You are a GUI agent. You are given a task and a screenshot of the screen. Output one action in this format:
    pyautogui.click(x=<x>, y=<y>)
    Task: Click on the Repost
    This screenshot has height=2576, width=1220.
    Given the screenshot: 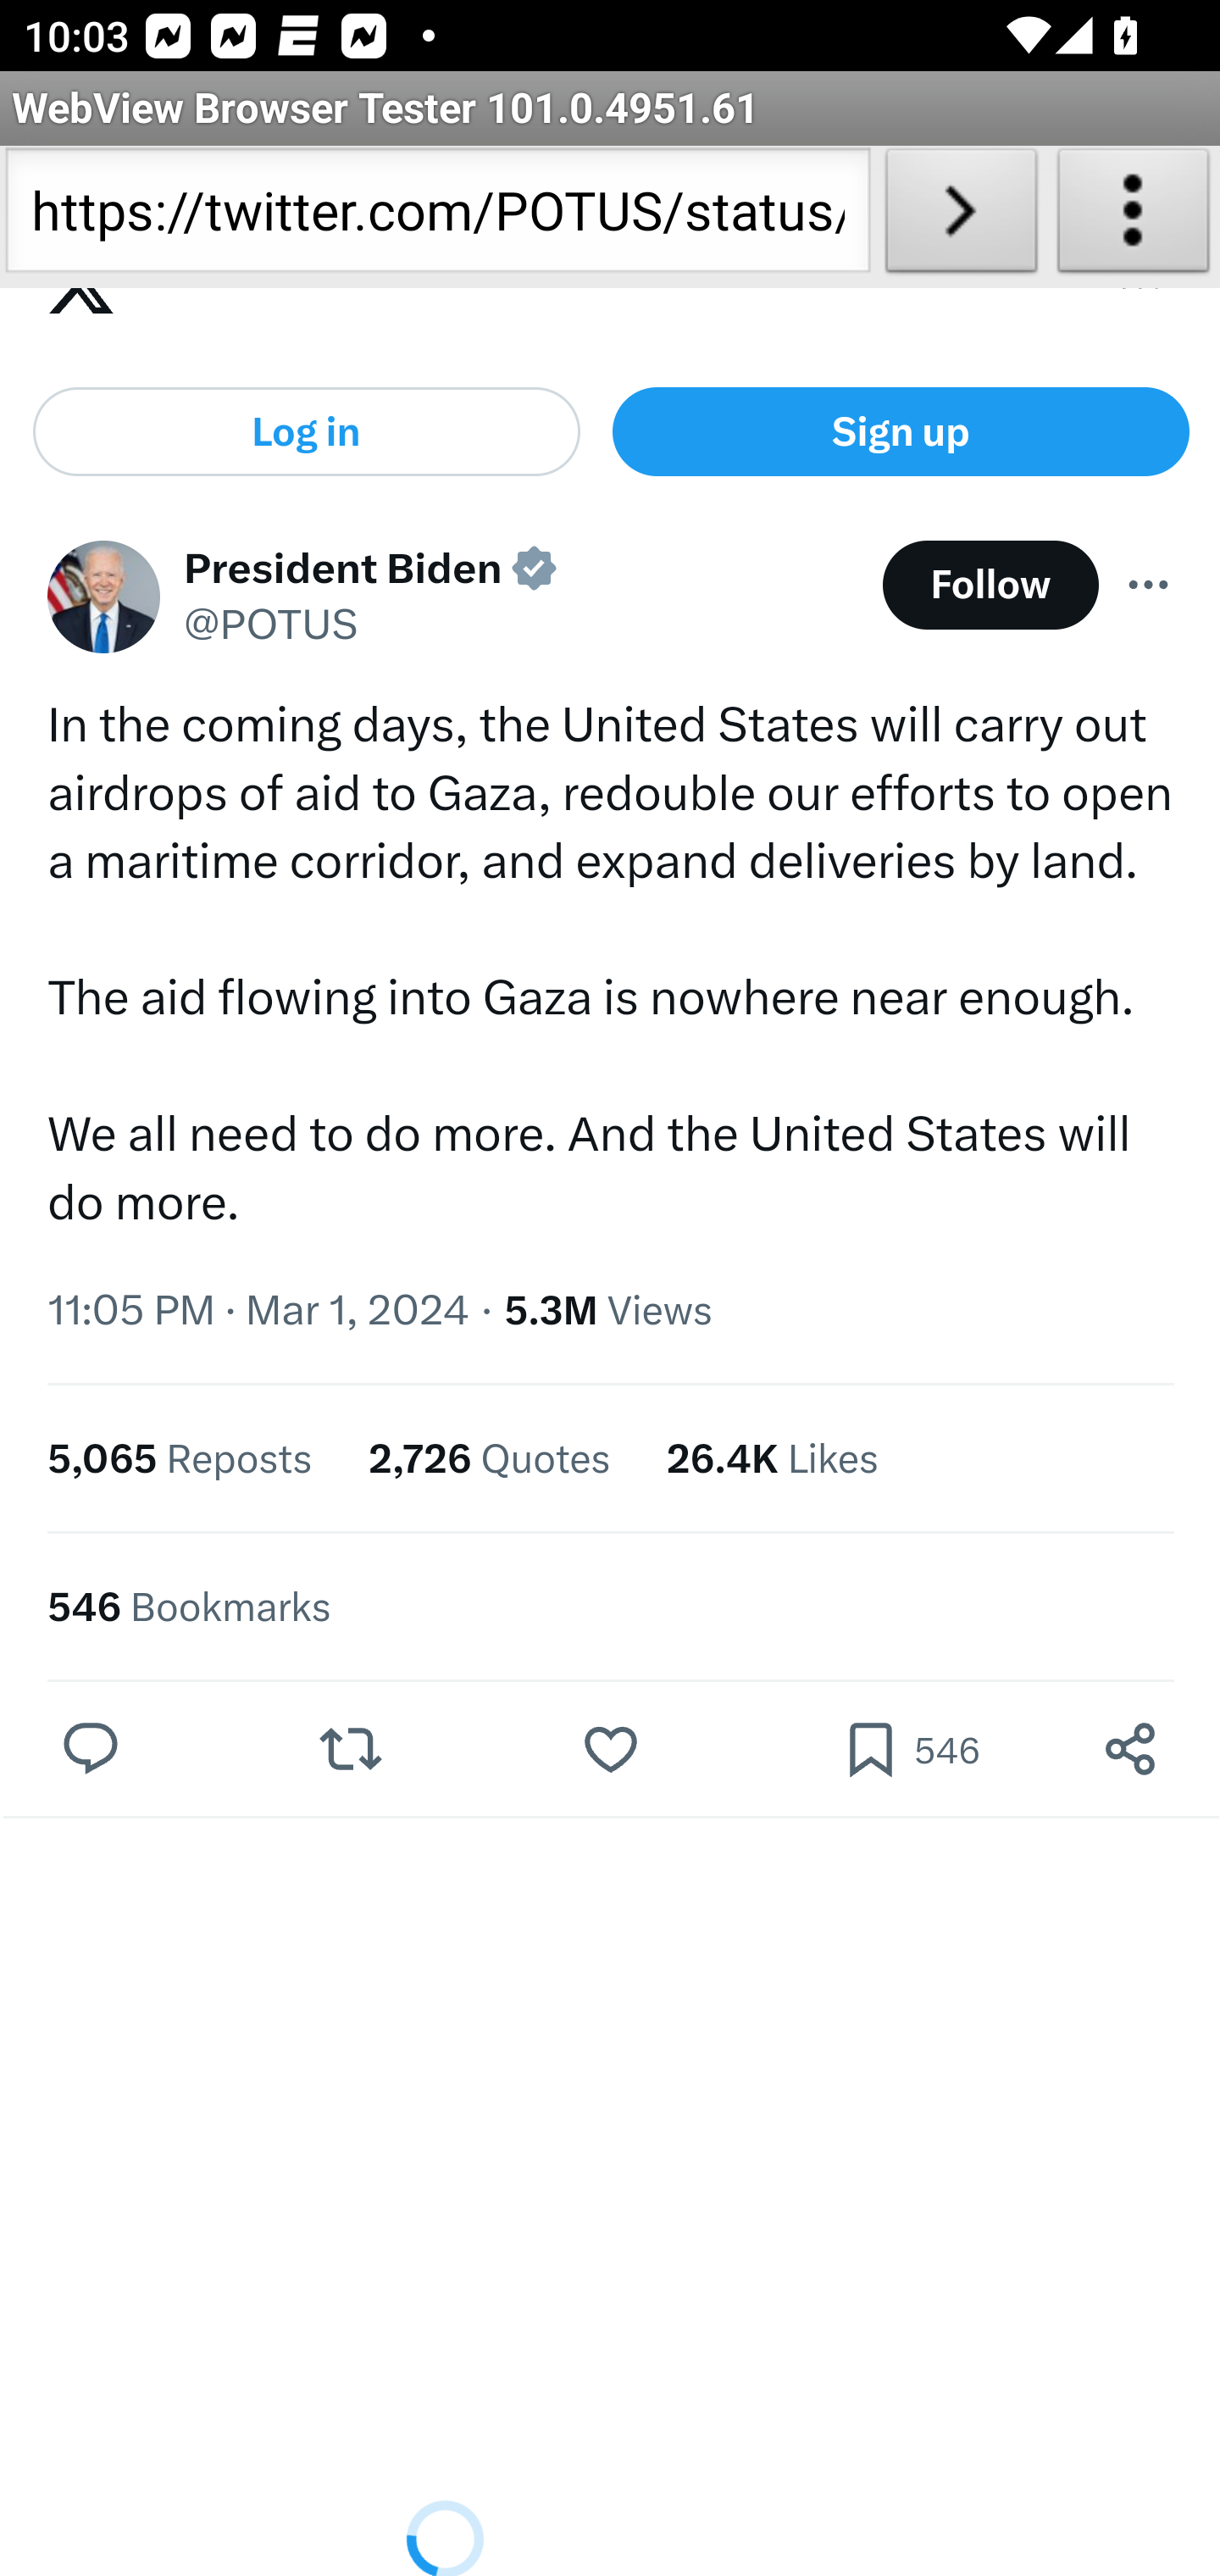 What is the action you would take?
    pyautogui.click(x=349, y=1751)
    